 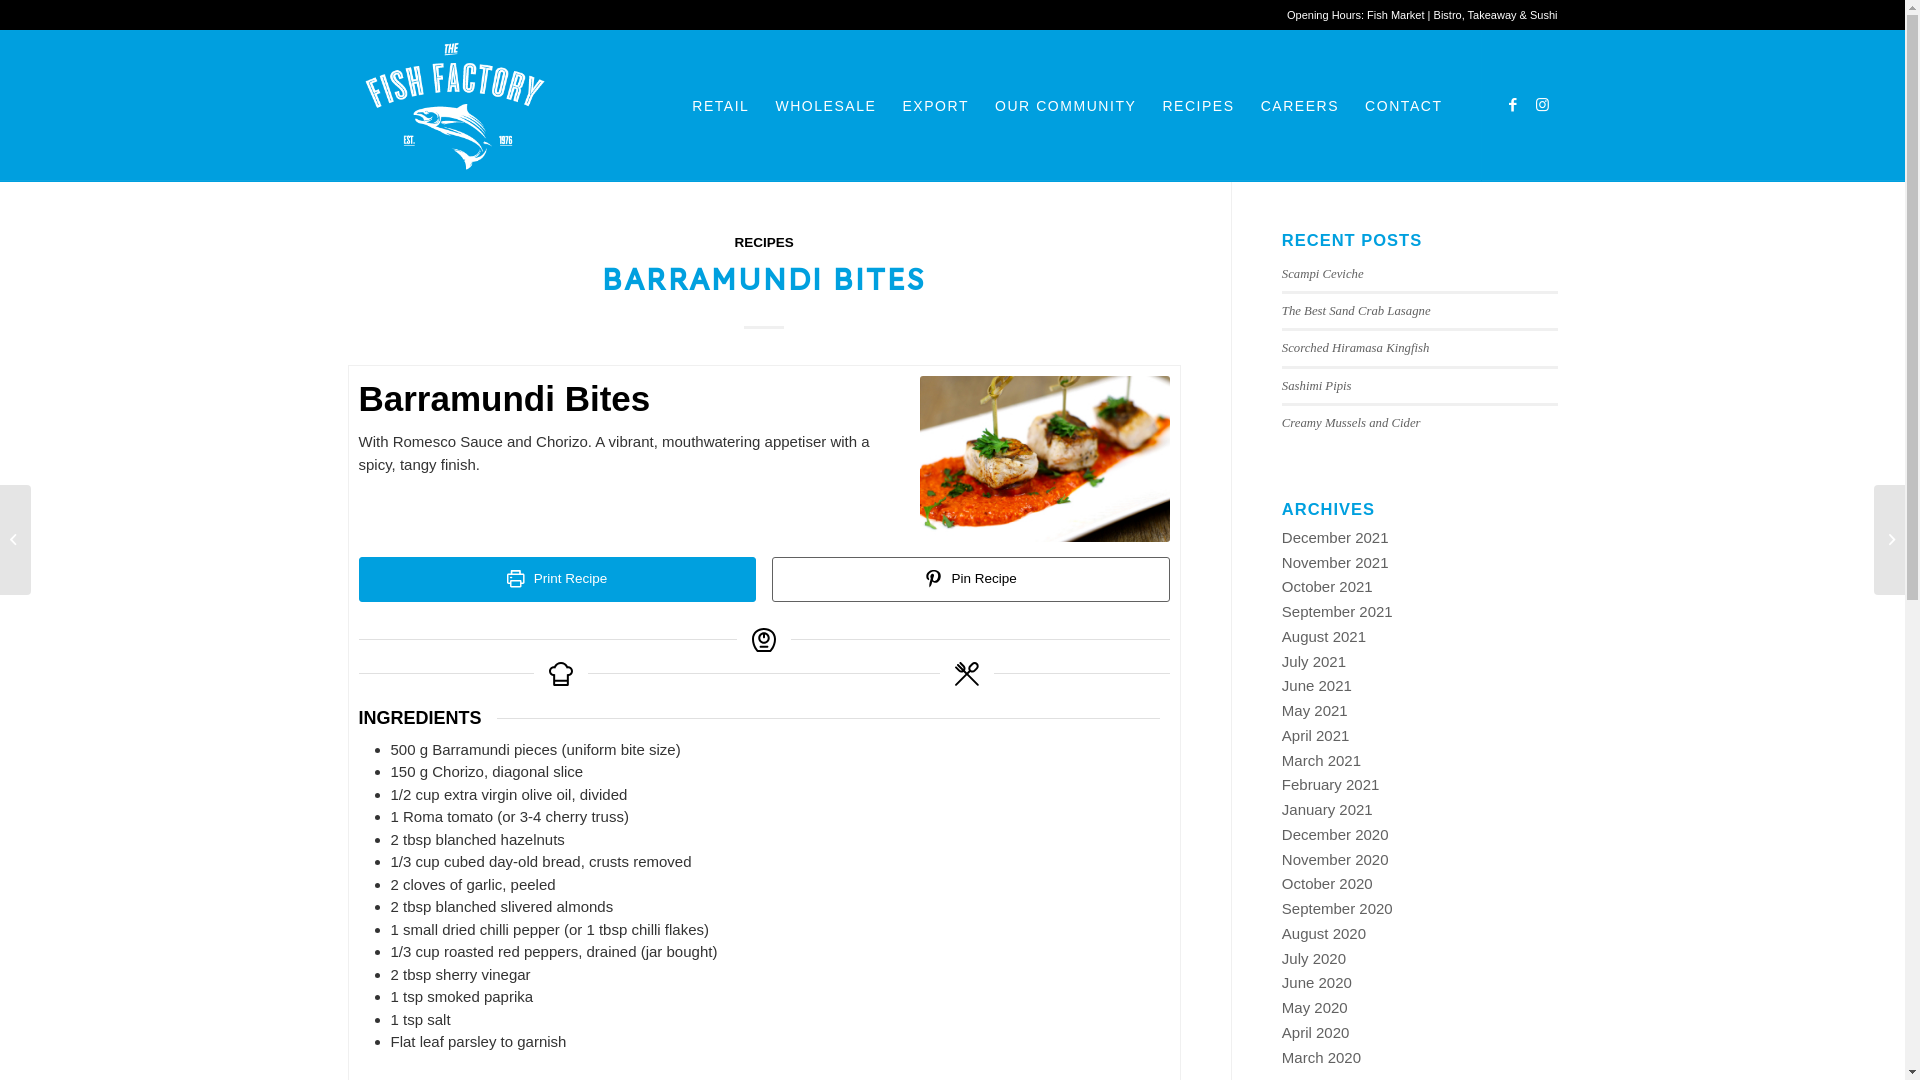 What do you see at coordinates (1322, 1058) in the screenshot?
I see `March 2020` at bounding box center [1322, 1058].